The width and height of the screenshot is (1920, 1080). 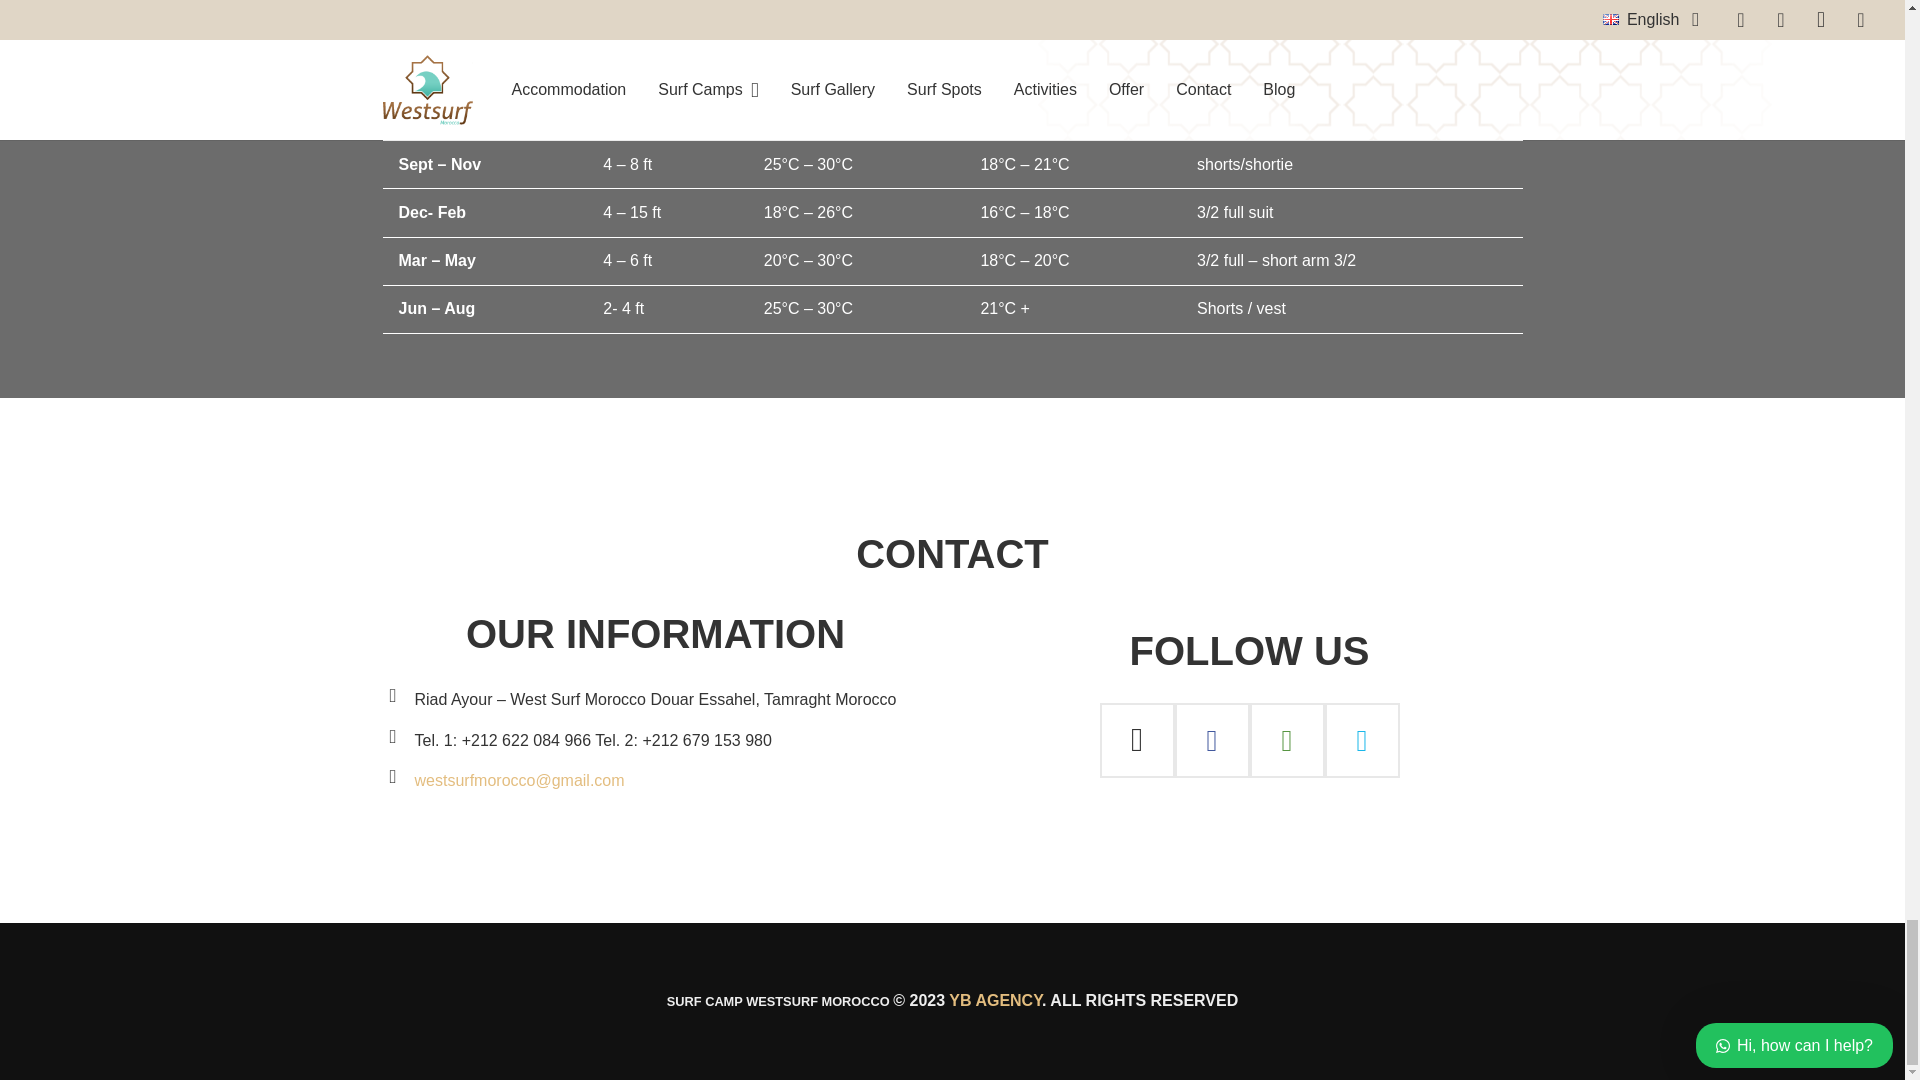 What do you see at coordinates (1362, 740) in the screenshot?
I see `Vimeo` at bounding box center [1362, 740].